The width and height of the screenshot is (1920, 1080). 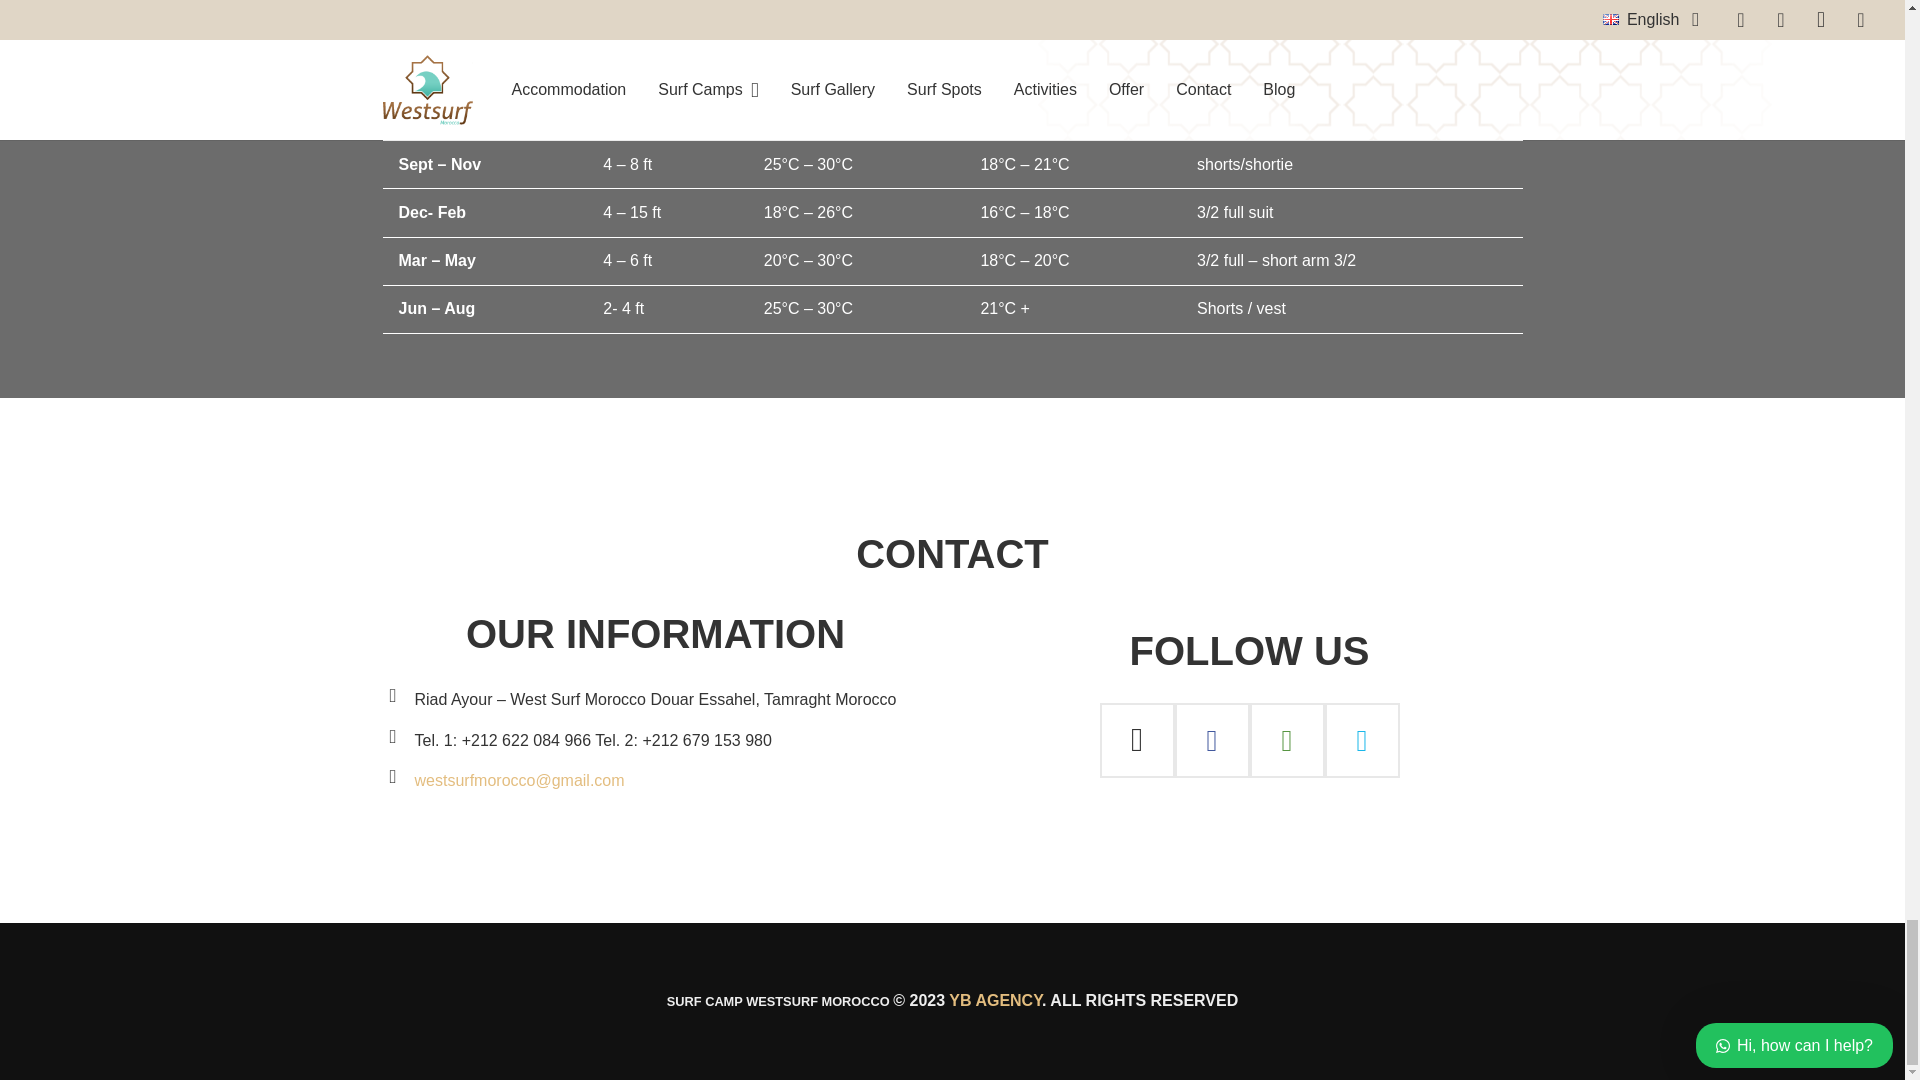 What do you see at coordinates (1362, 740) in the screenshot?
I see `Vimeo` at bounding box center [1362, 740].